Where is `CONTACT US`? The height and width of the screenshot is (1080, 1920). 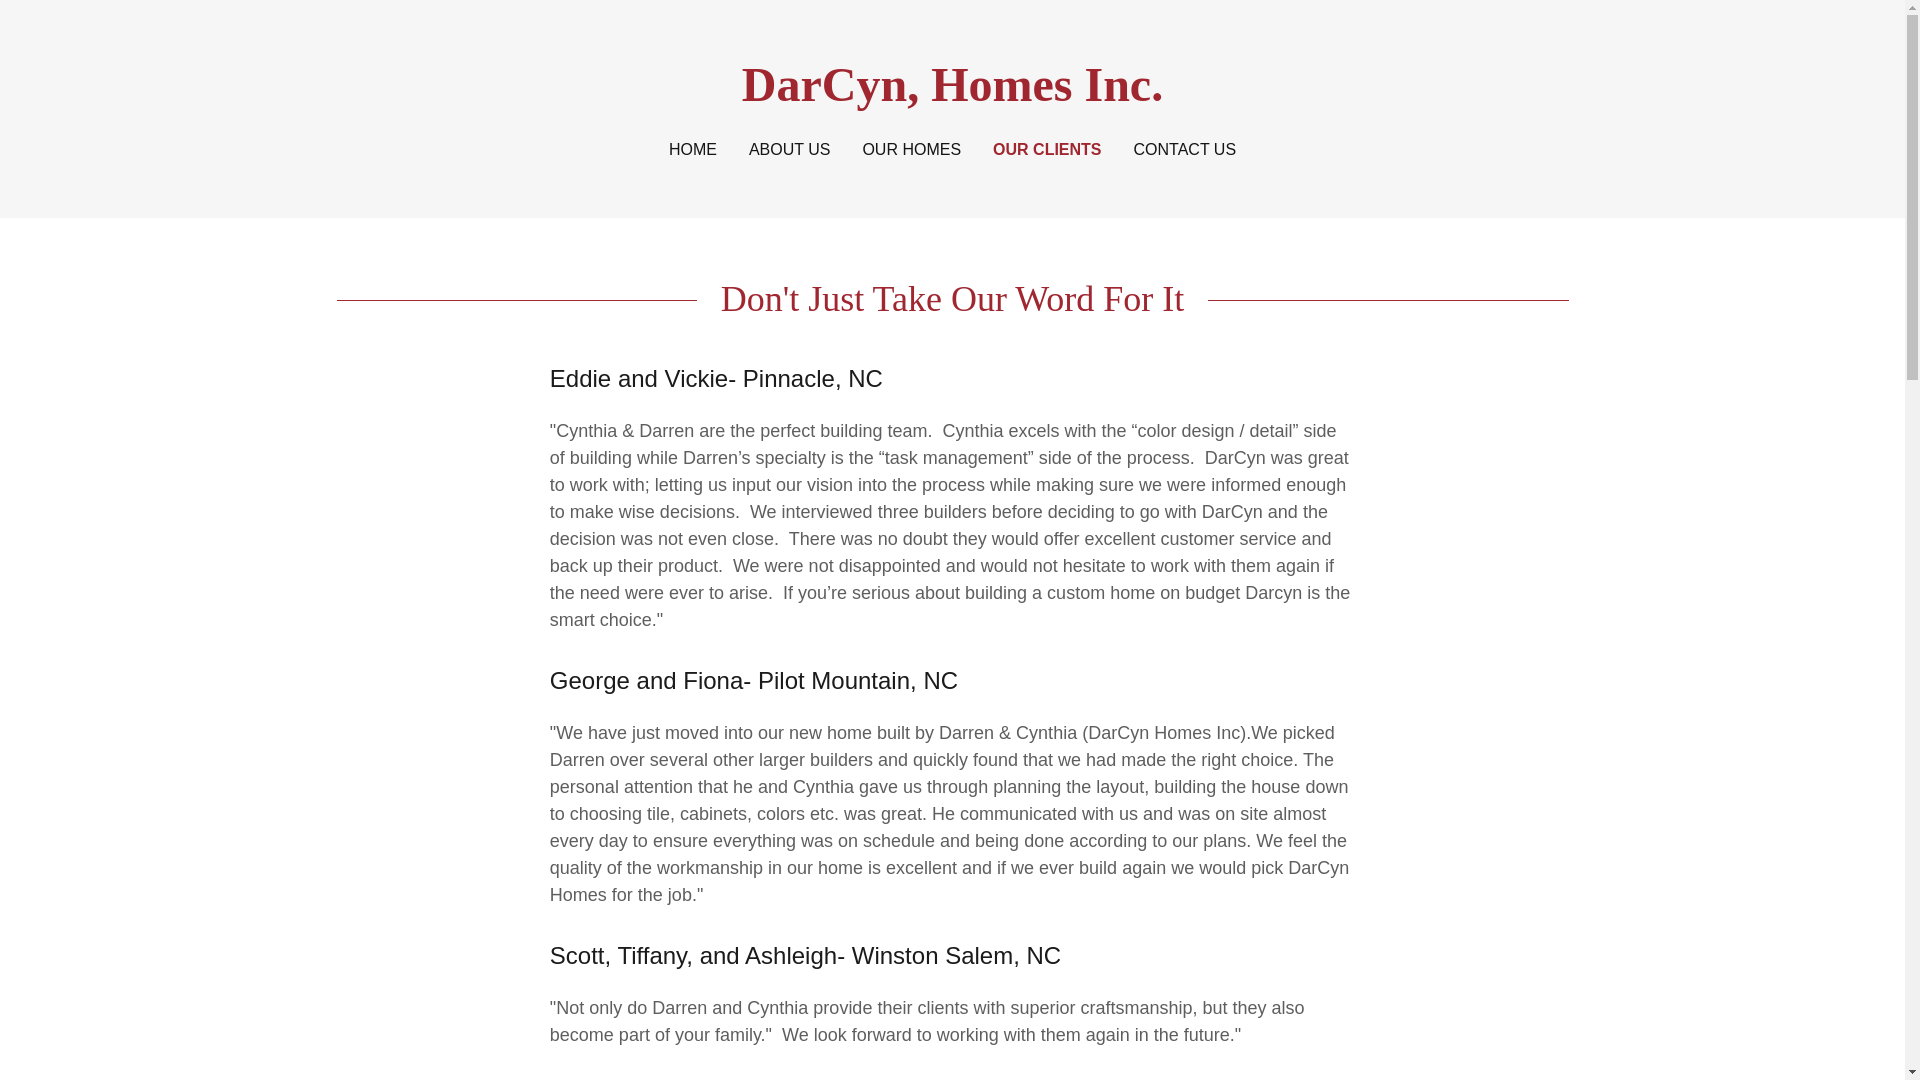 CONTACT US is located at coordinates (1185, 150).